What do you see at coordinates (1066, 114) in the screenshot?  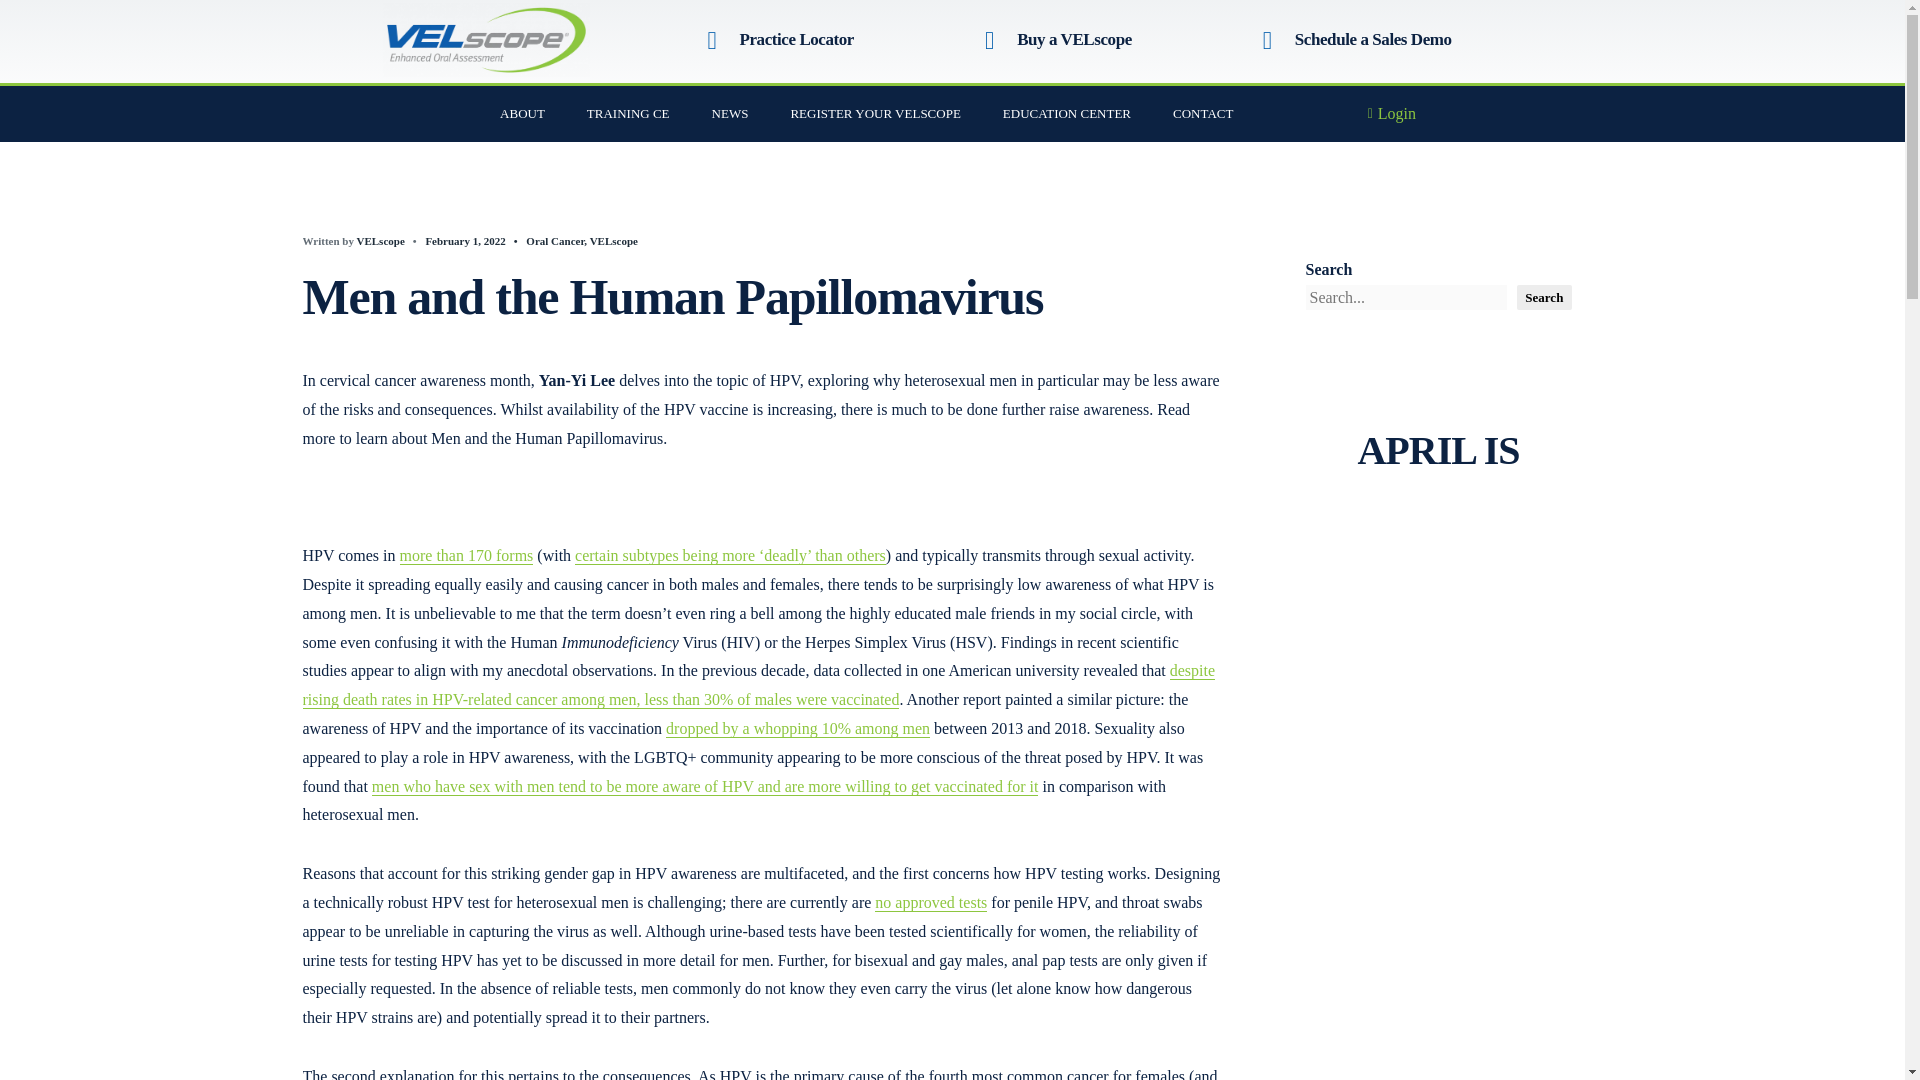 I see `EDUCATION CENTER` at bounding box center [1066, 114].